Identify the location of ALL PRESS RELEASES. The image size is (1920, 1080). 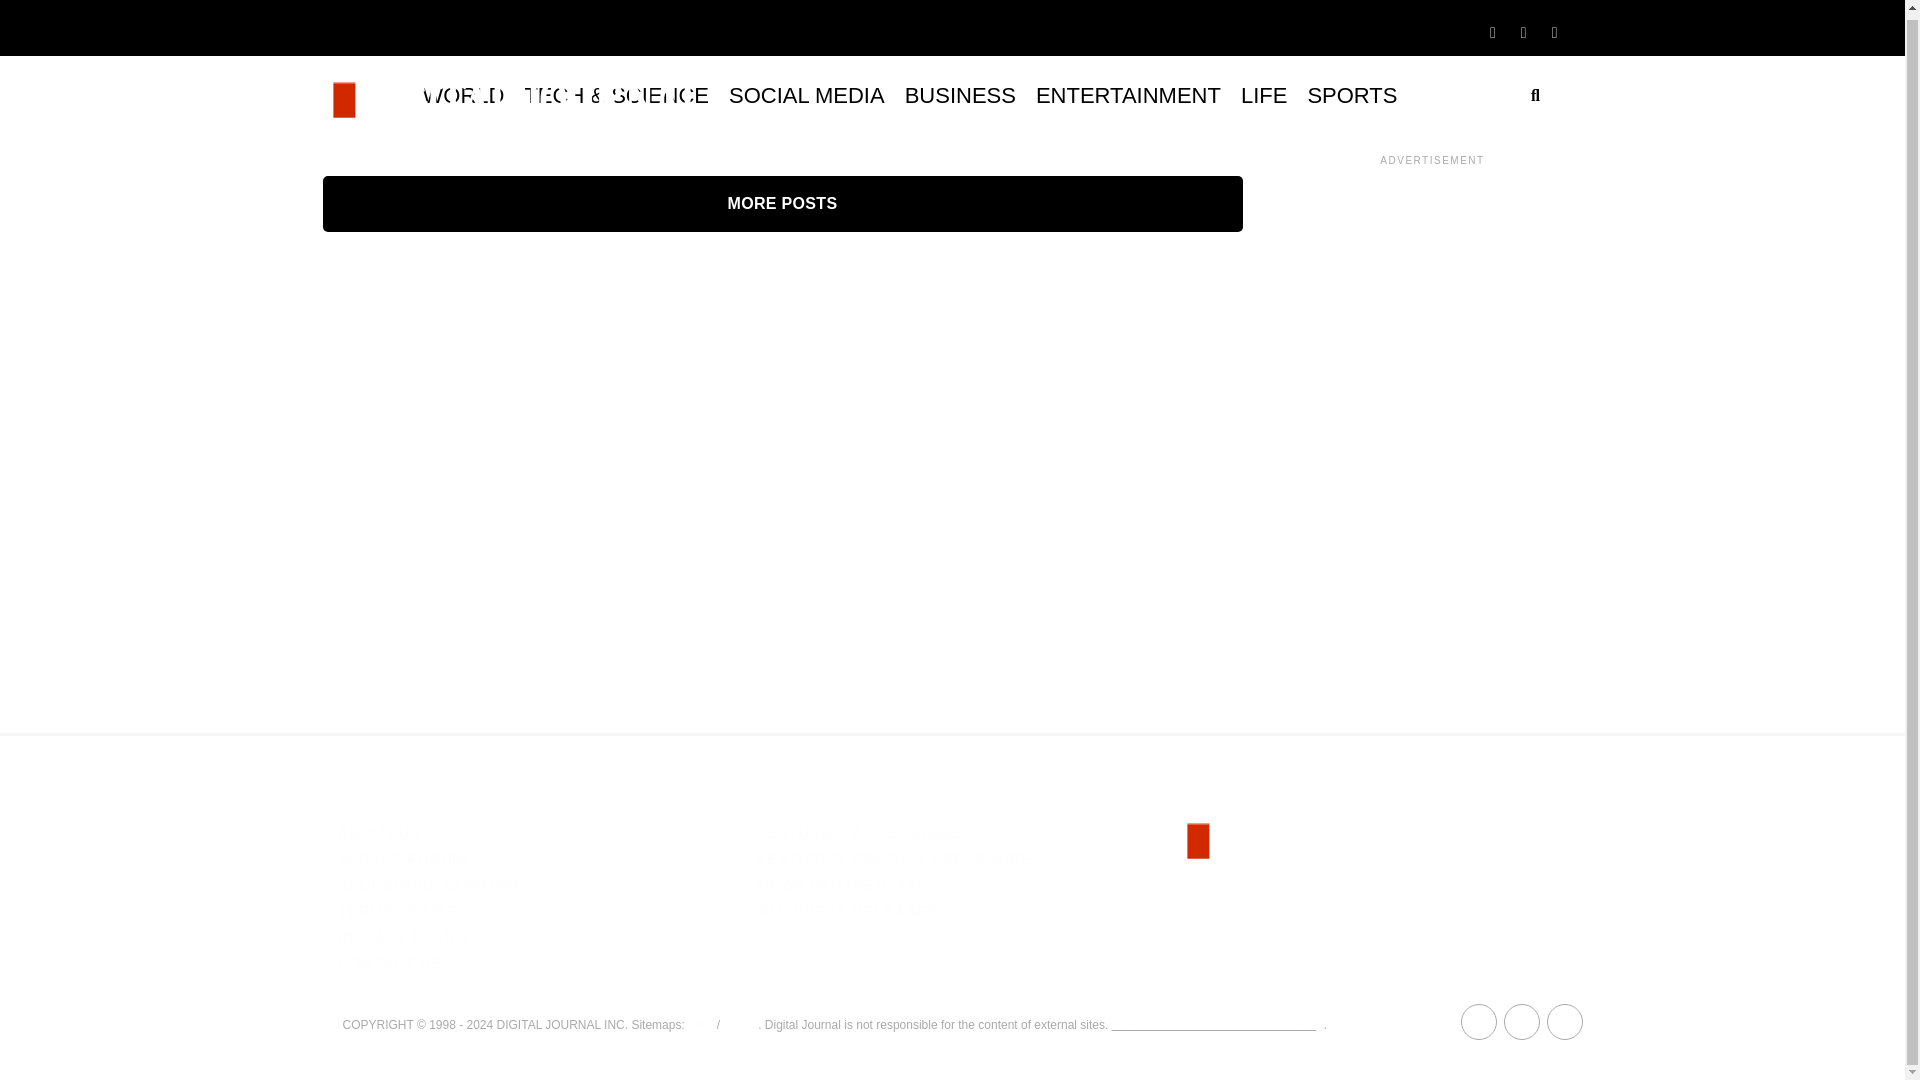
(846, 911).